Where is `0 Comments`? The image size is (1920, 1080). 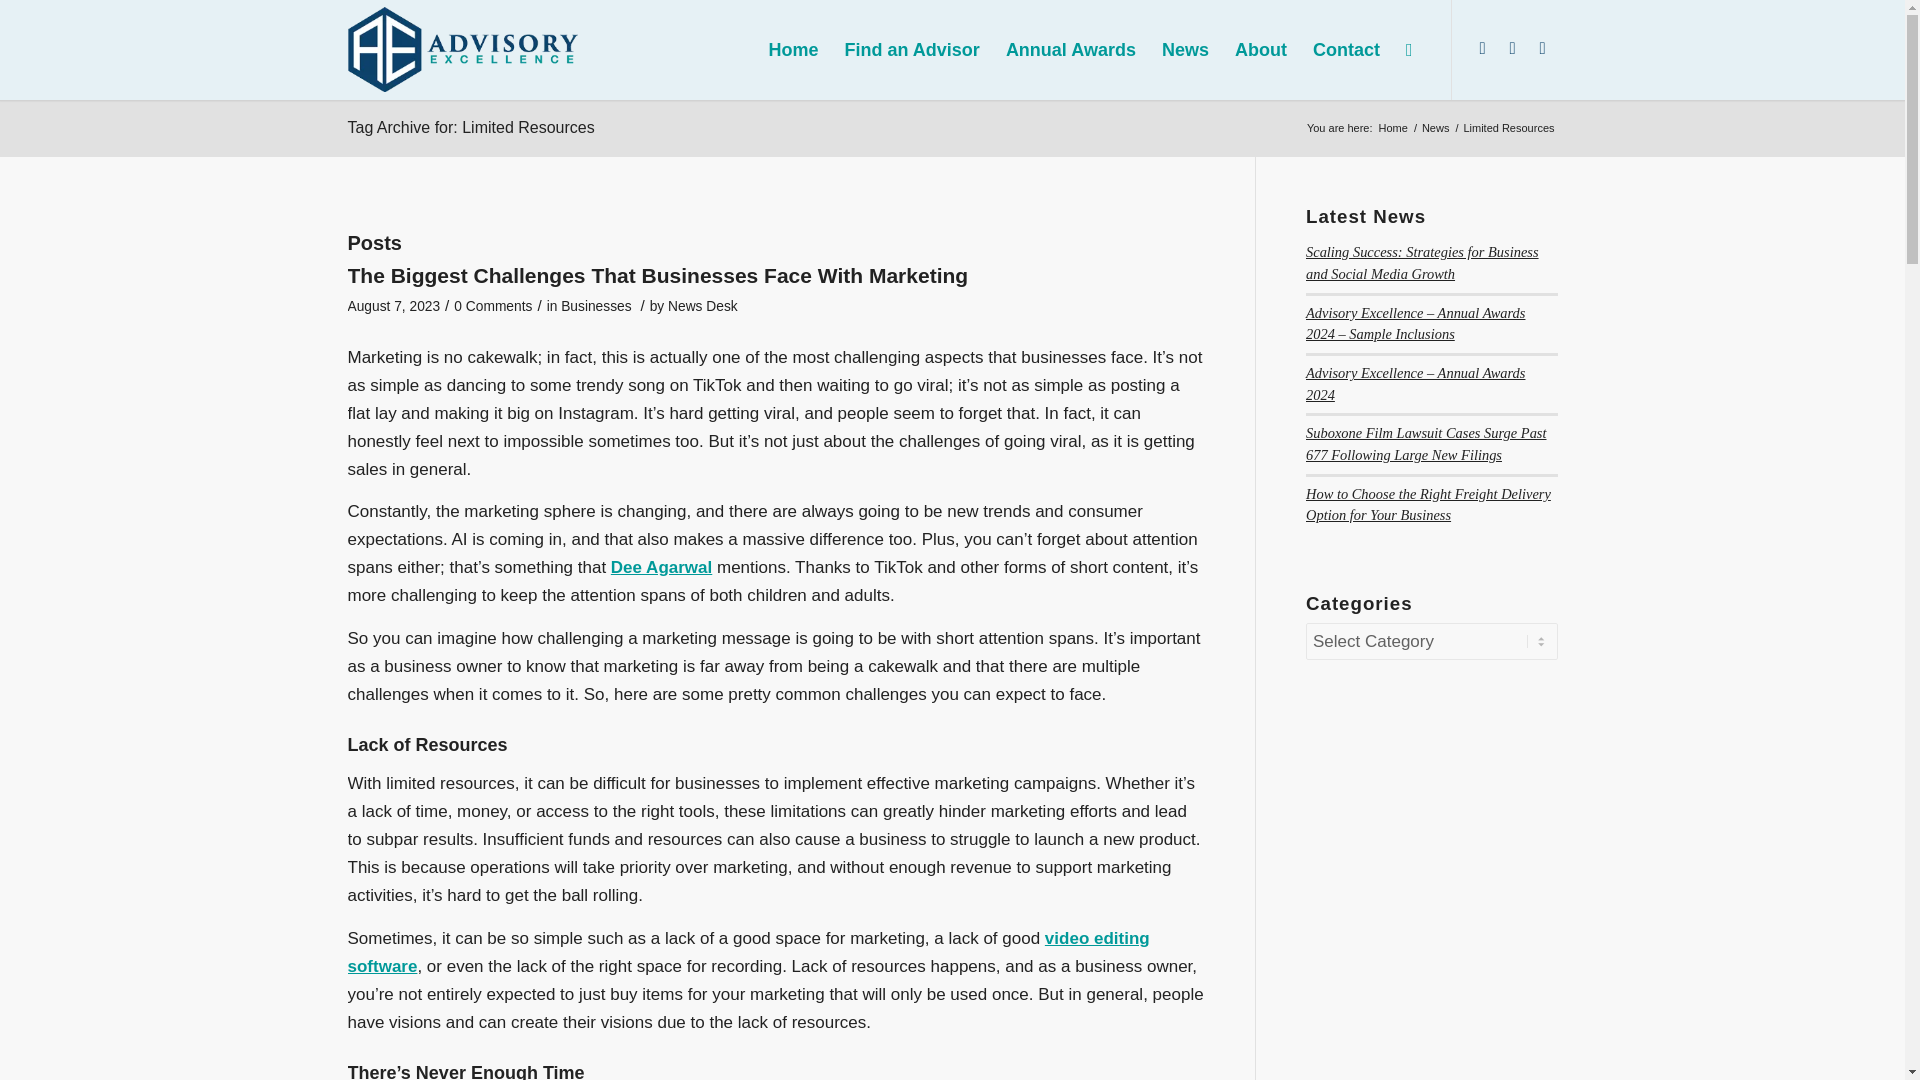 0 Comments is located at coordinates (492, 306).